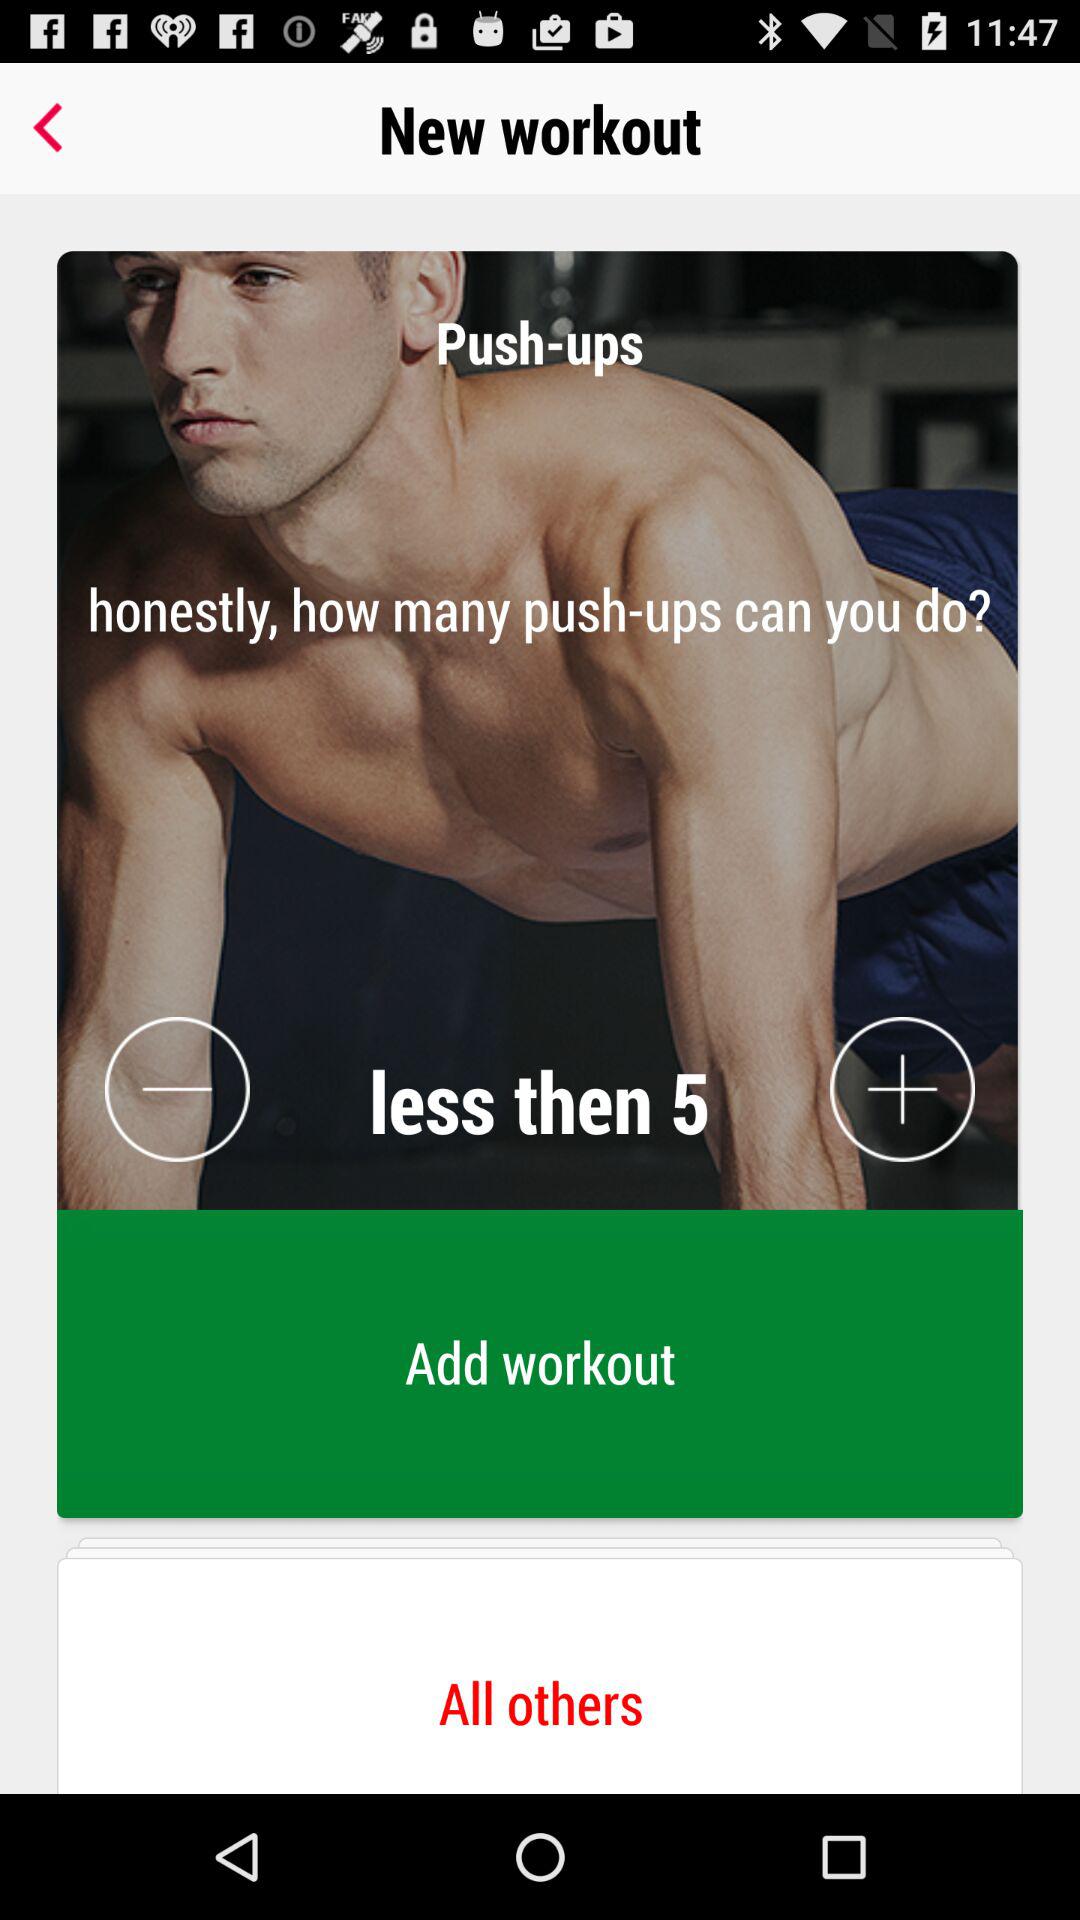  What do you see at coordinates (540, 1661) in the screenshot?
I see `click the button below the add workout` at bounding box center [540, 1661].